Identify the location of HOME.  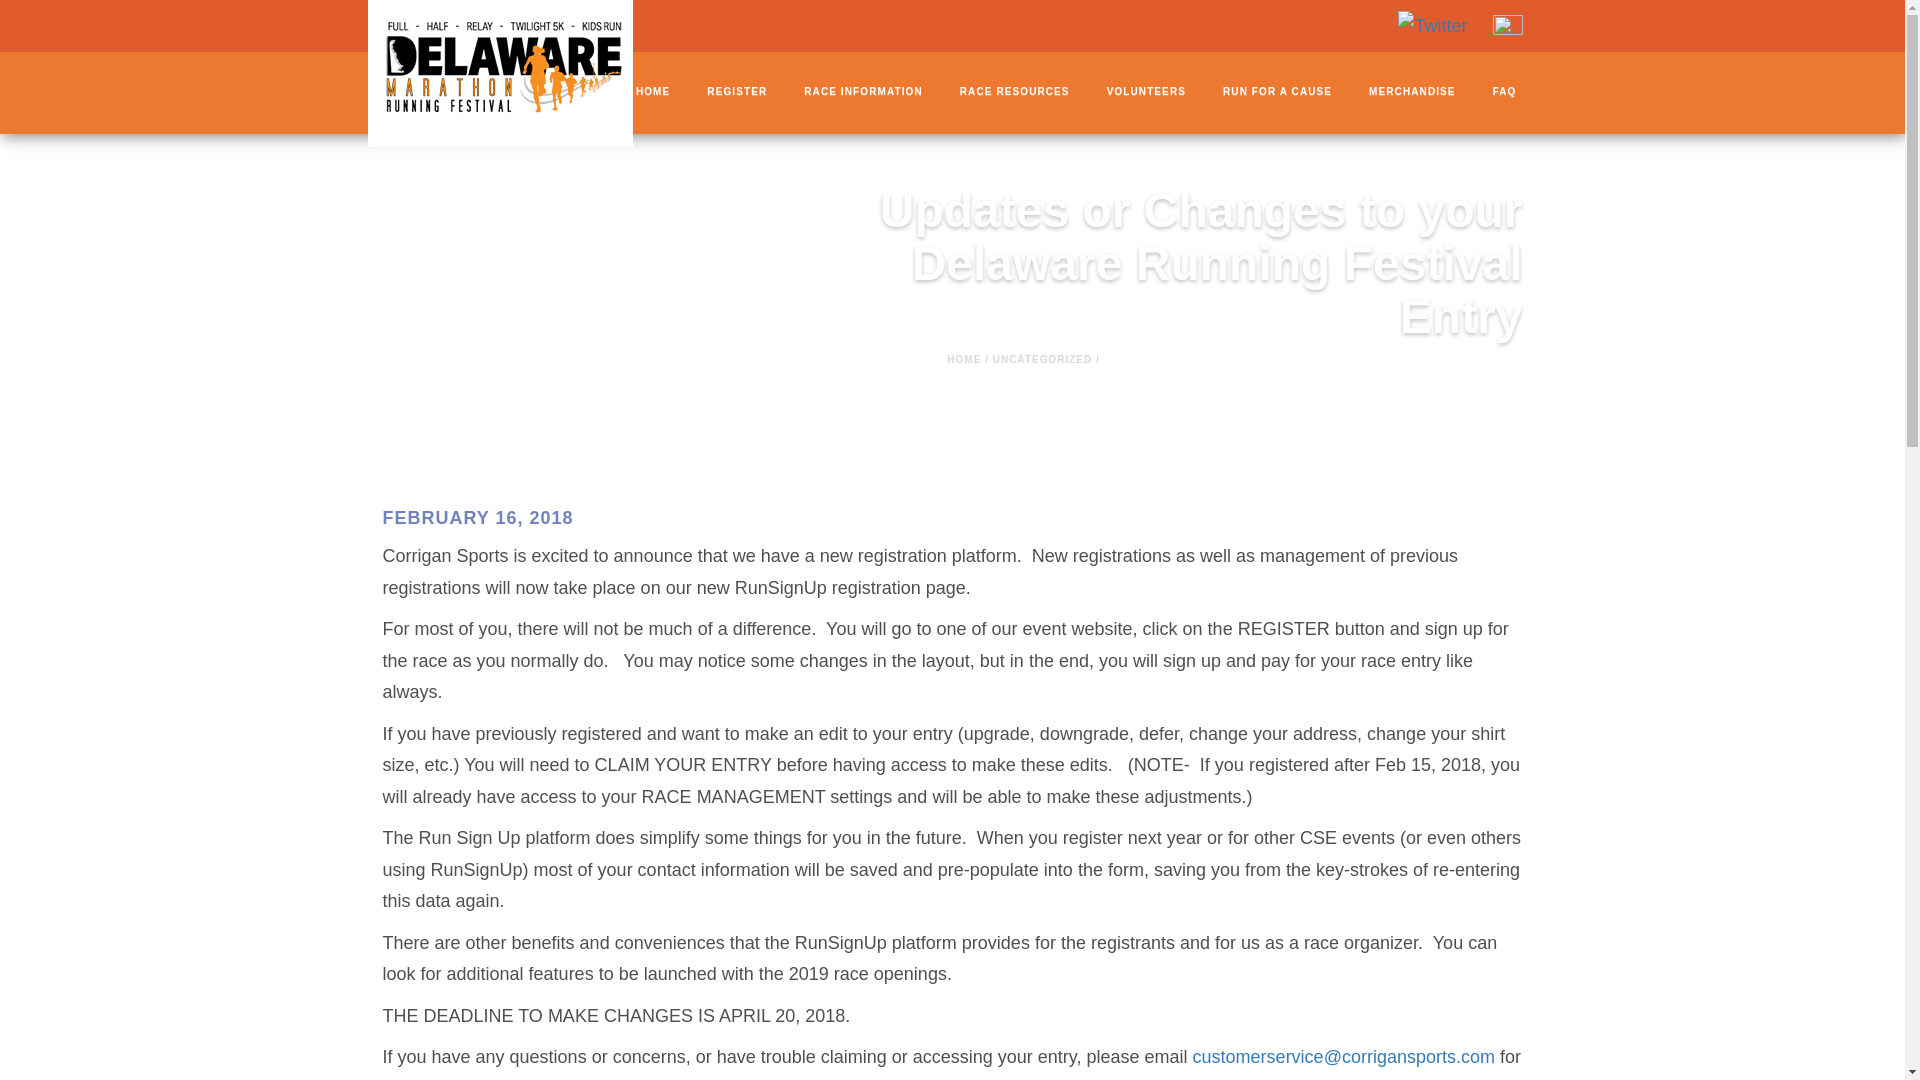
(652, 92).